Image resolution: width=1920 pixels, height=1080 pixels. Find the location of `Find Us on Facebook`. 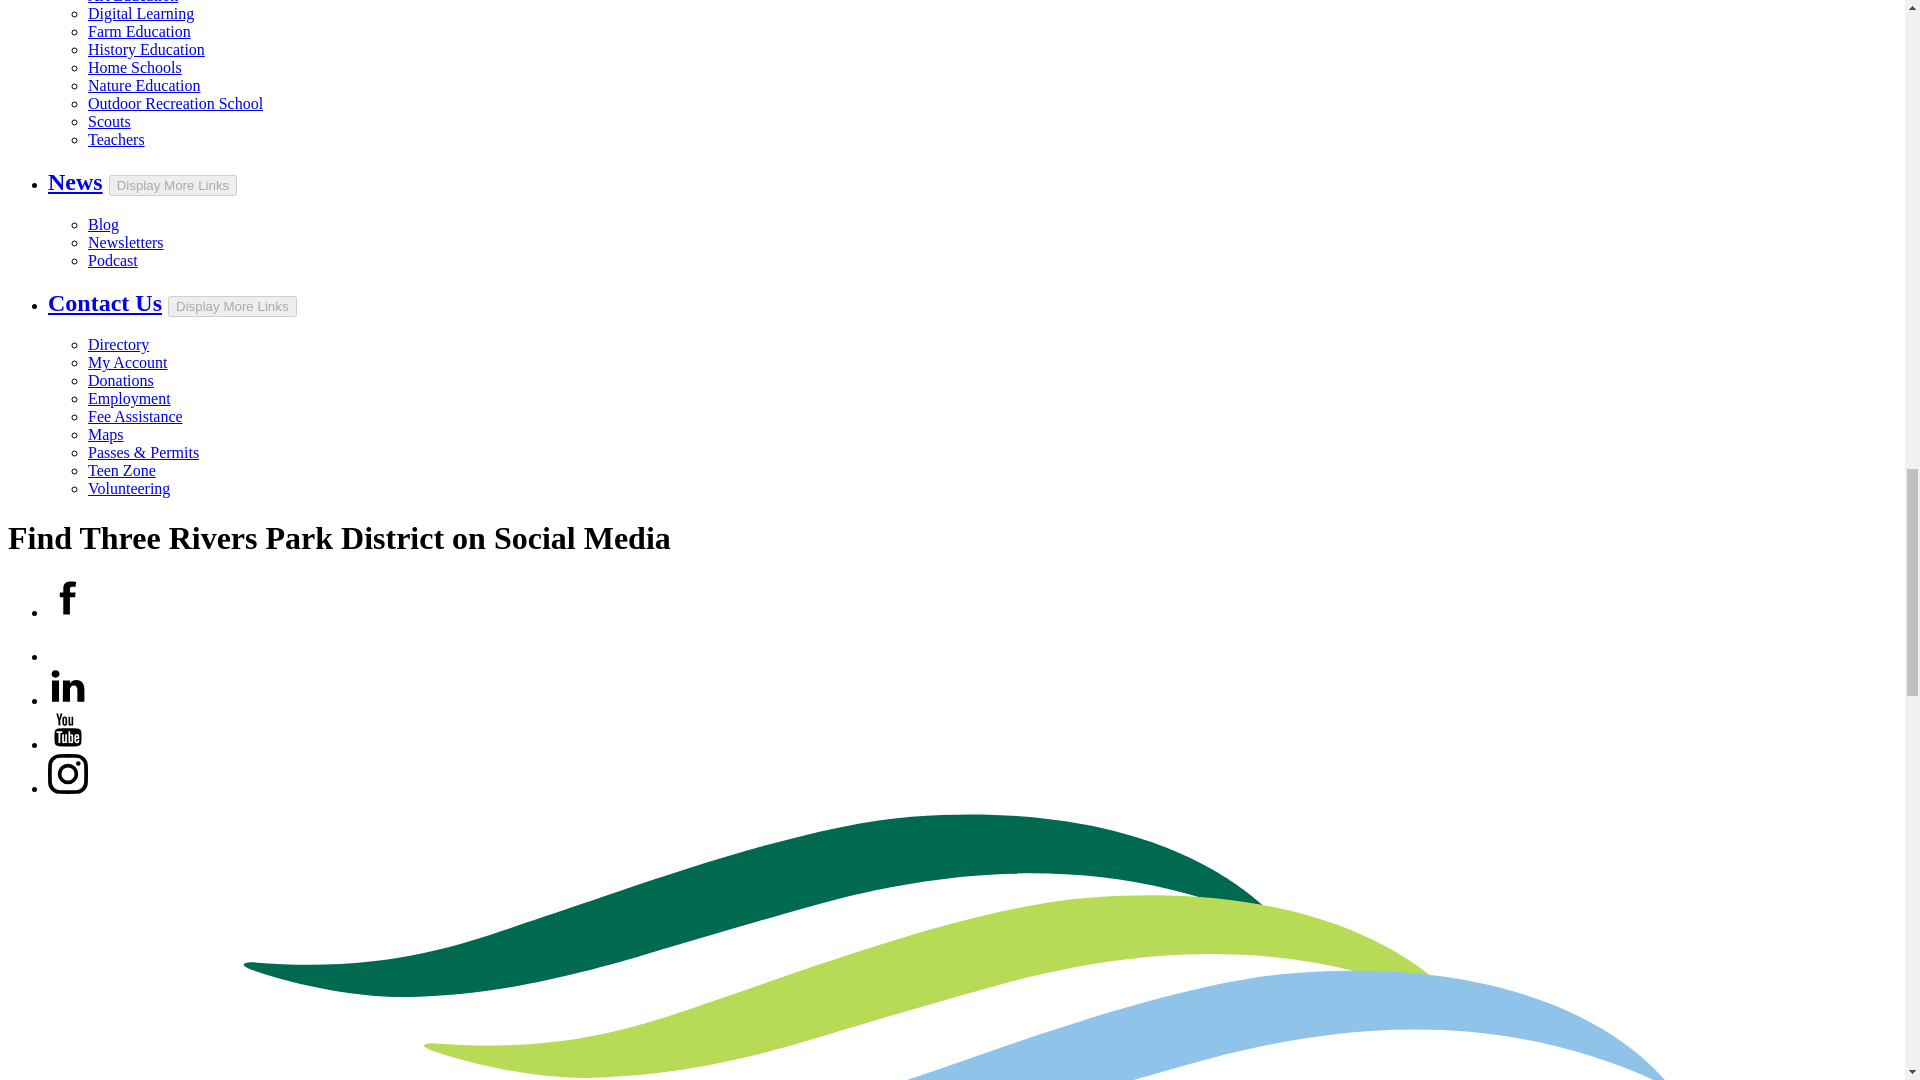

Find Us on Facebook is located at coordinates (68, 597).